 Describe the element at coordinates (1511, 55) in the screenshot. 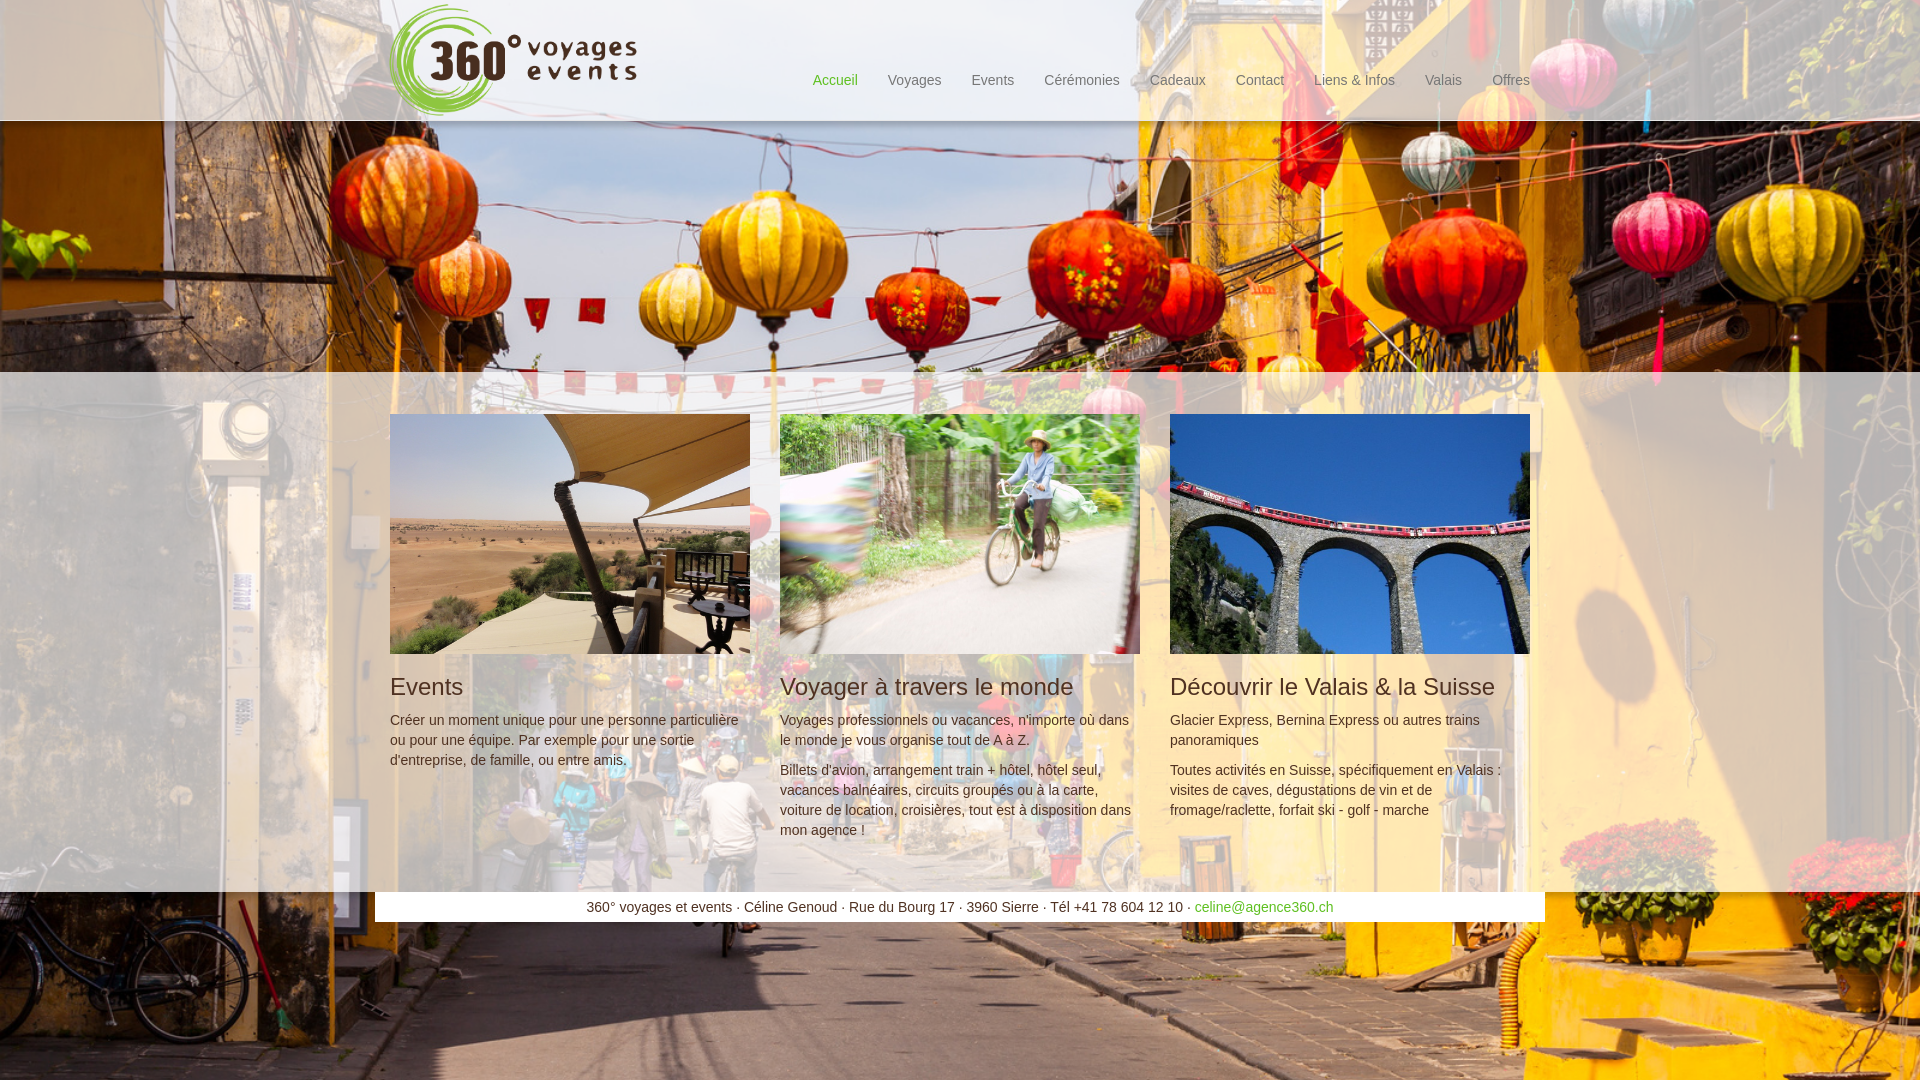

I see `Offres` at that location.